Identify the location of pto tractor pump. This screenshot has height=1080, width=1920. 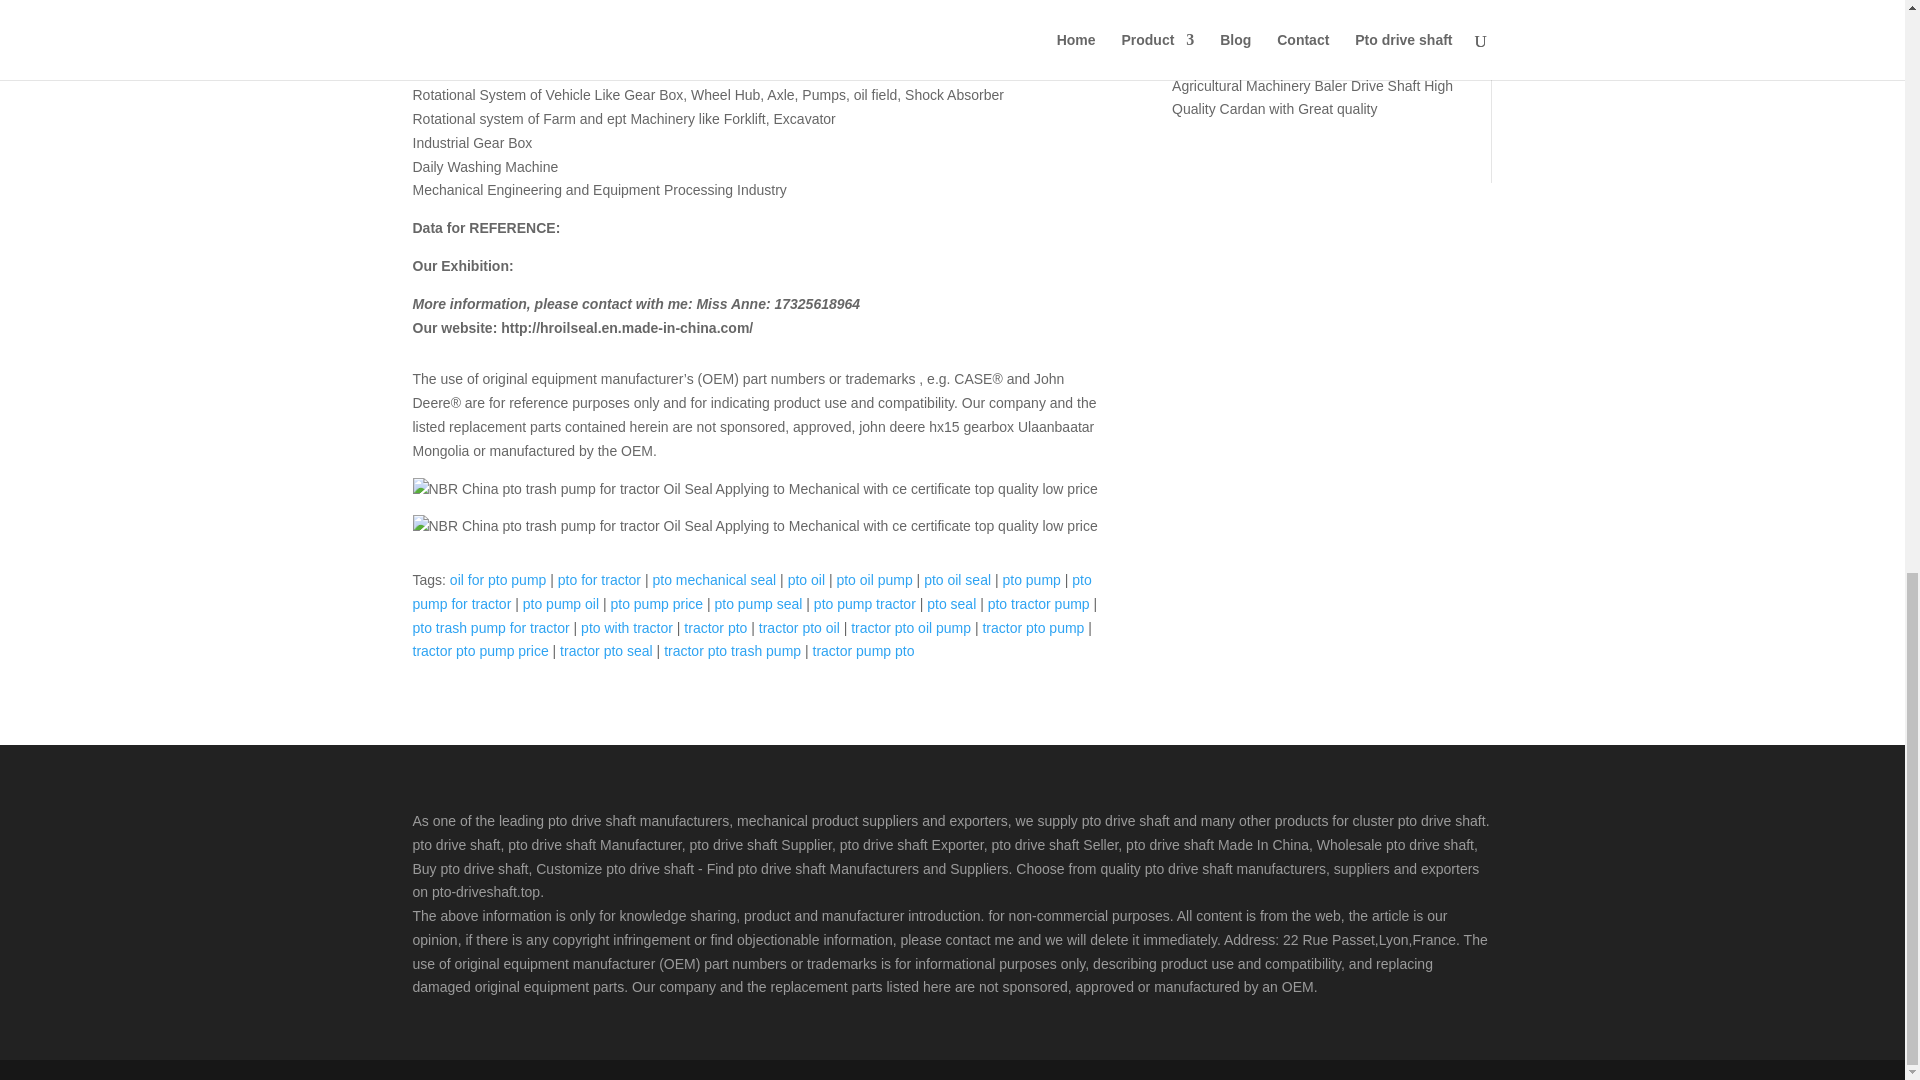
(1039, 604).